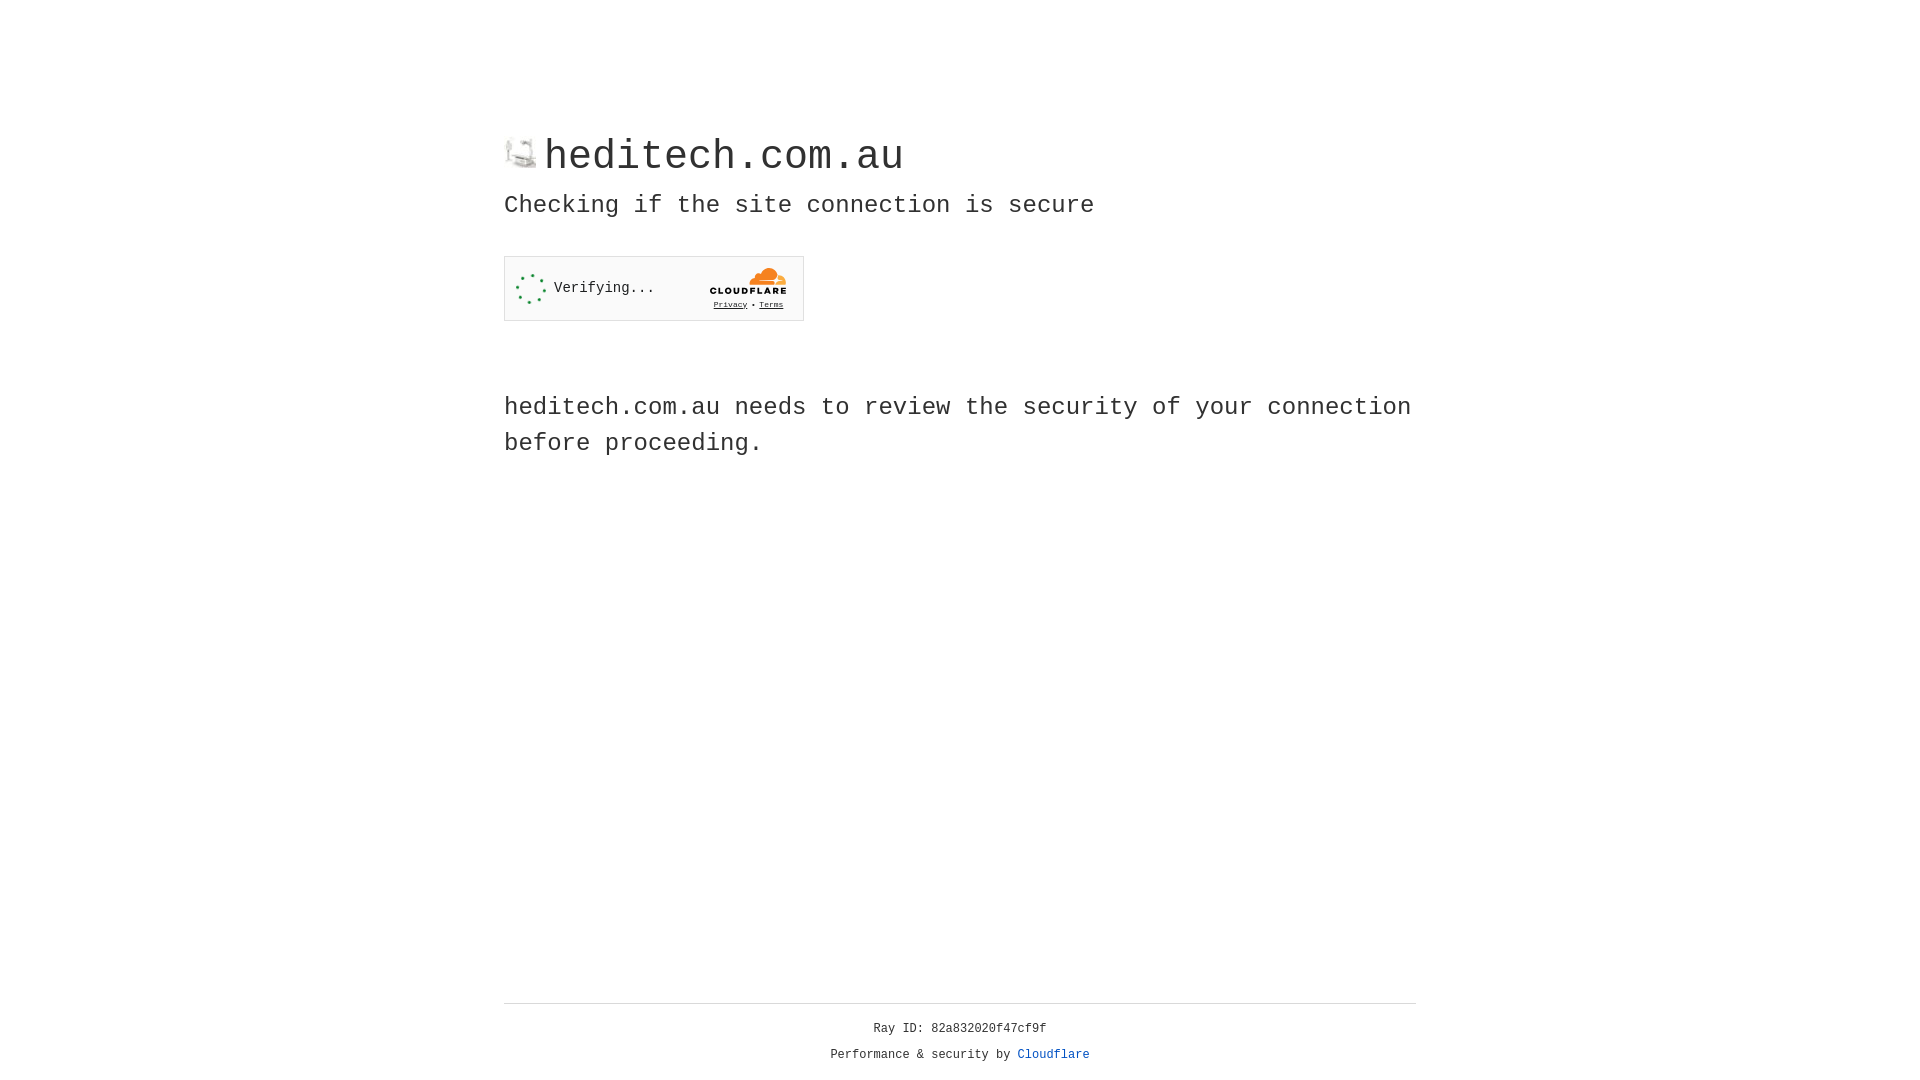 Image resolution: width=1920 pixels, height=1080 pixels. What do you see at coordinates (654, 288) in the screenshot?
I see `Widget containing a Cloudflare security challenge` at bounding box center [654, 288].